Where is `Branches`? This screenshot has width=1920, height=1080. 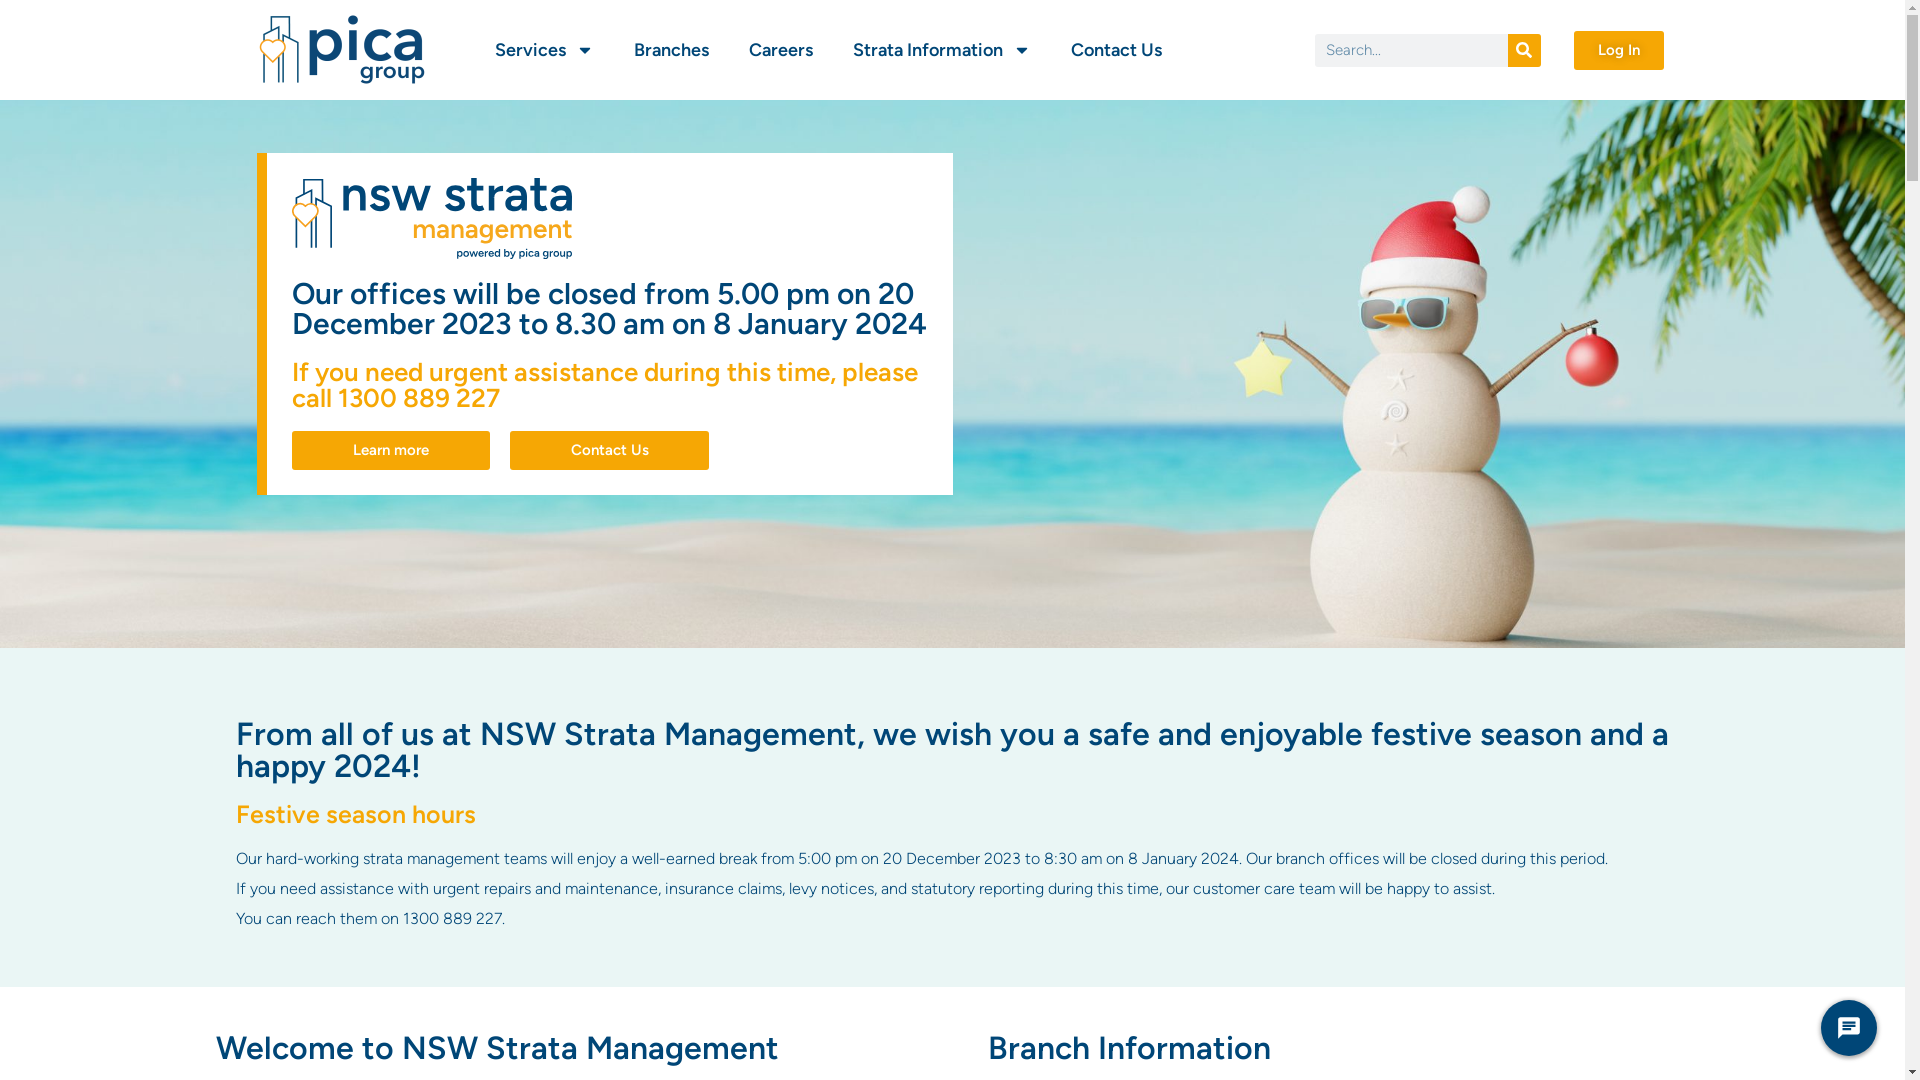
Branches is located at coordinates (672, 50).